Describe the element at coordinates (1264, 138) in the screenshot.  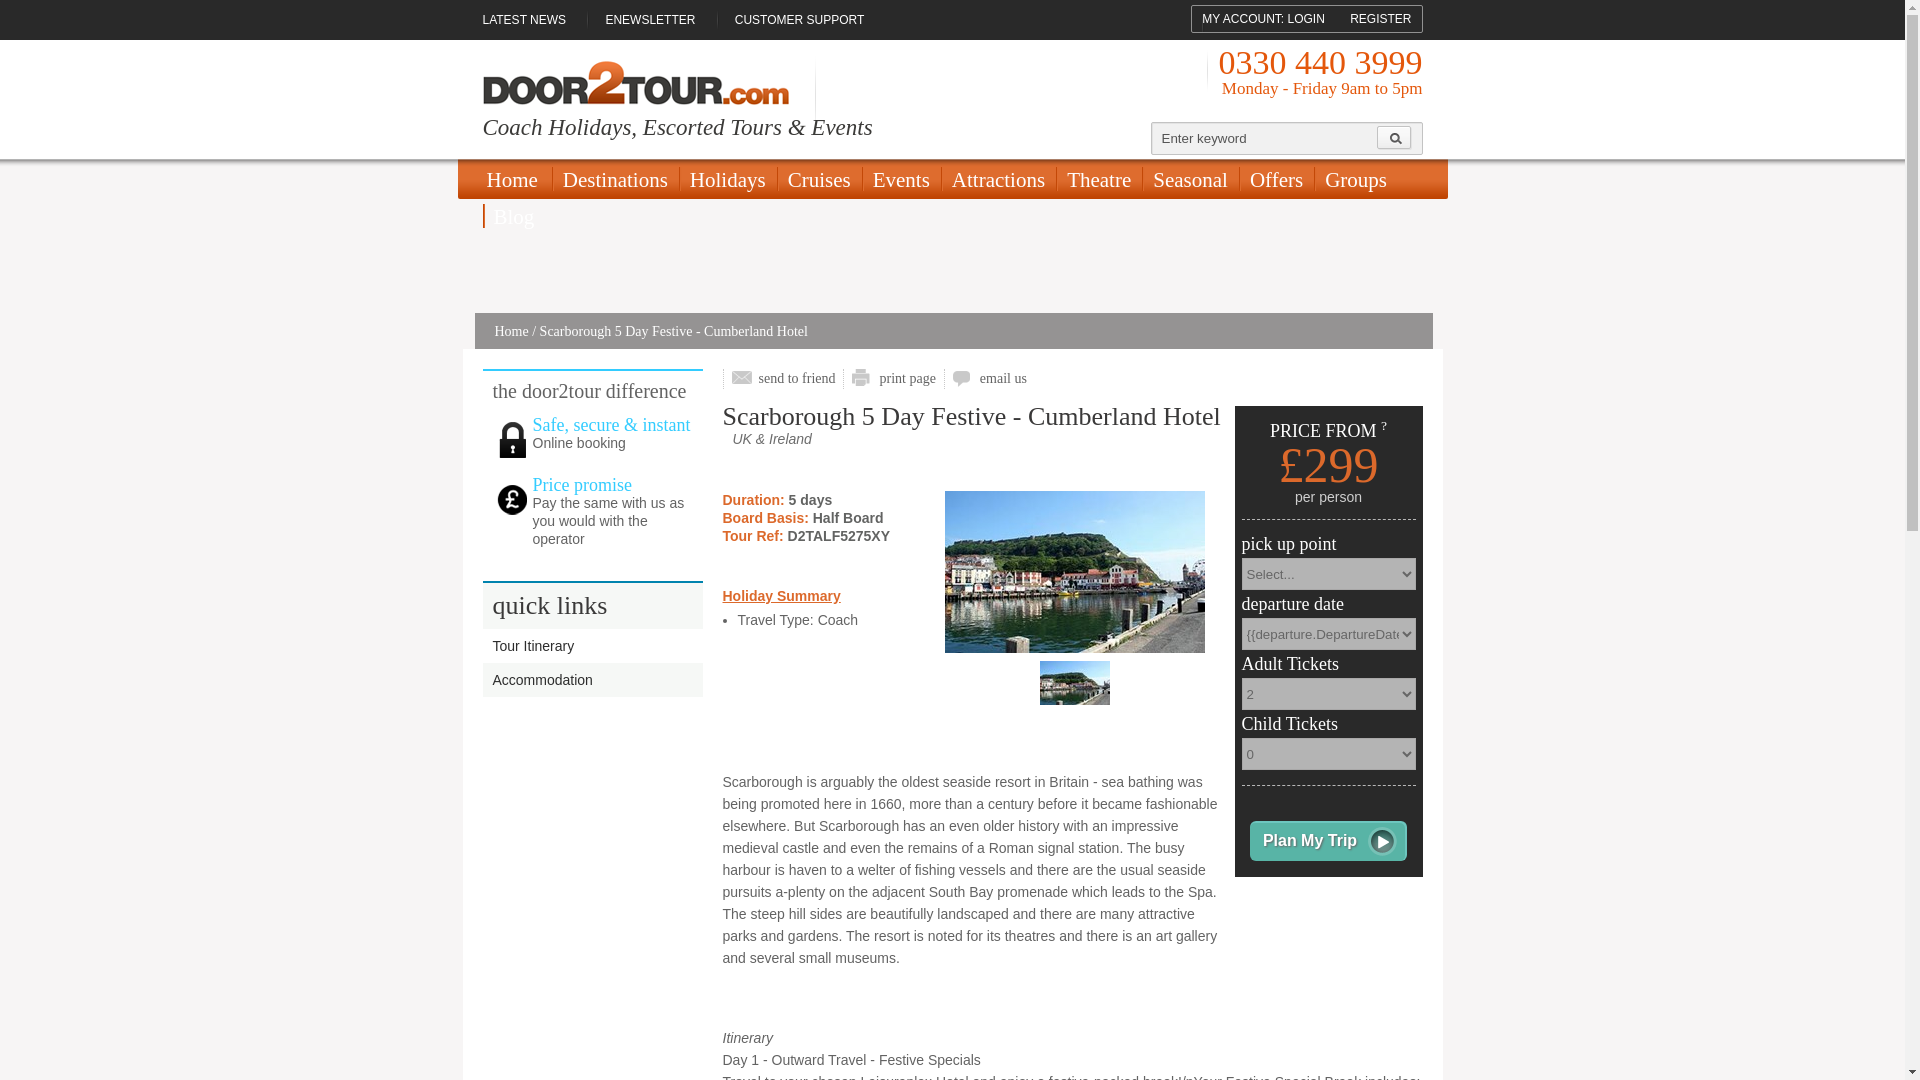
I see `Enter keyword` at that location.